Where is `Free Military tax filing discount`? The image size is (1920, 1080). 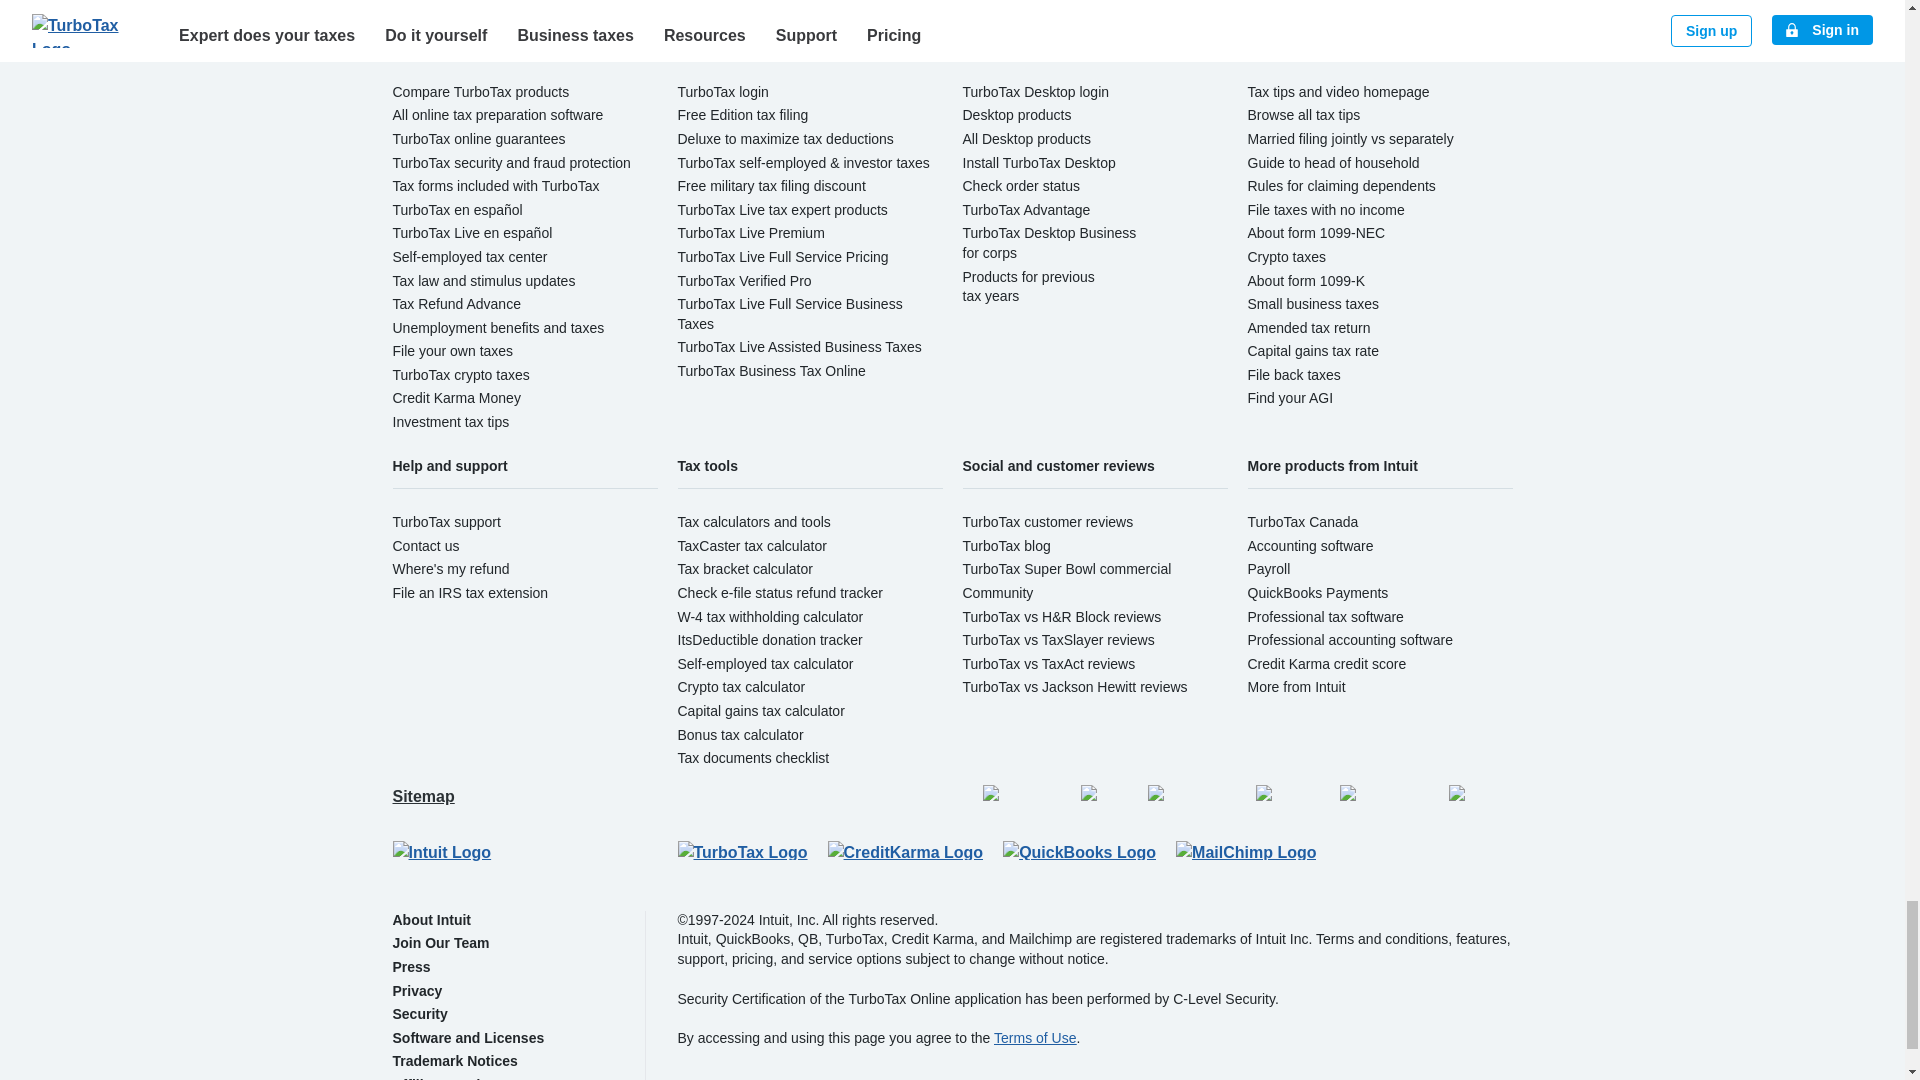 Free Military tax filing discount is located at coordinates (771, 186).